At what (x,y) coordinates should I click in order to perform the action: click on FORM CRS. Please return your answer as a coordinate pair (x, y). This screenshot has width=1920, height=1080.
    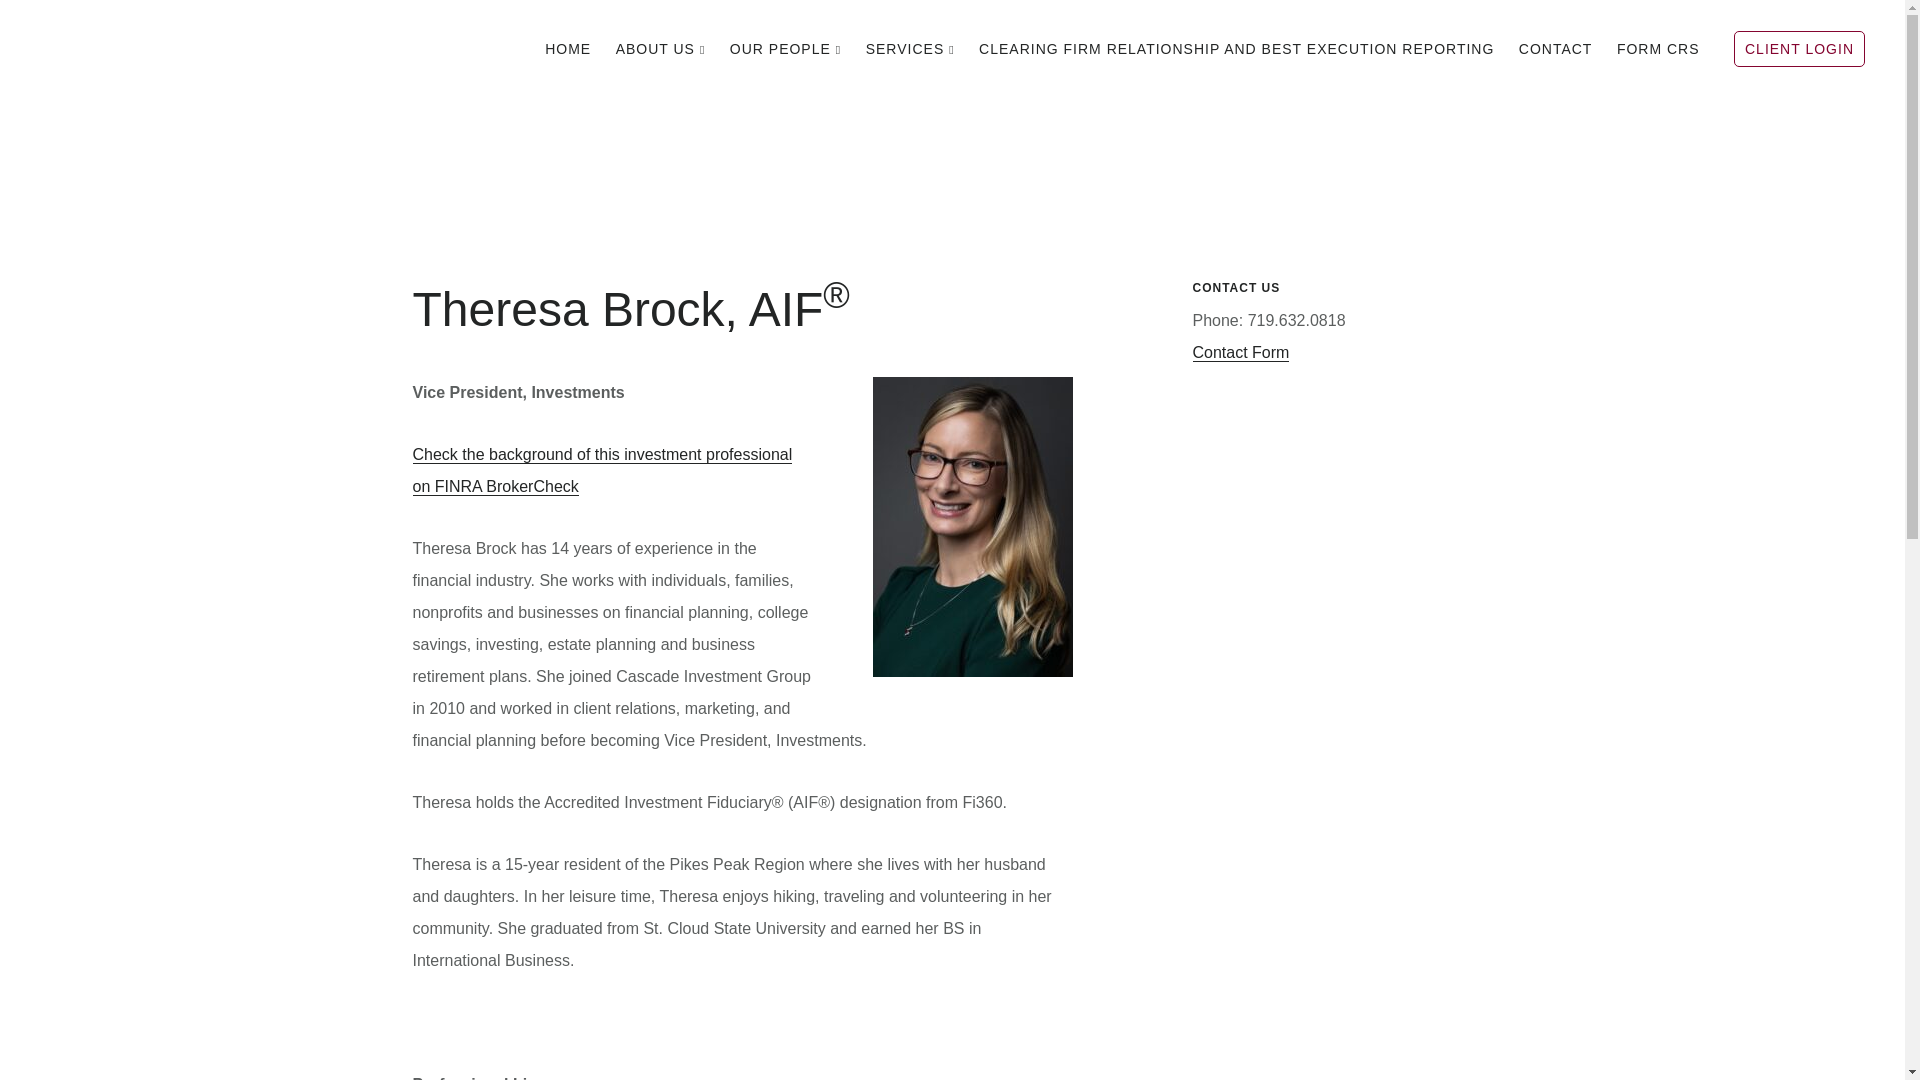
    Looking at the image, I should click on (1658, 48).